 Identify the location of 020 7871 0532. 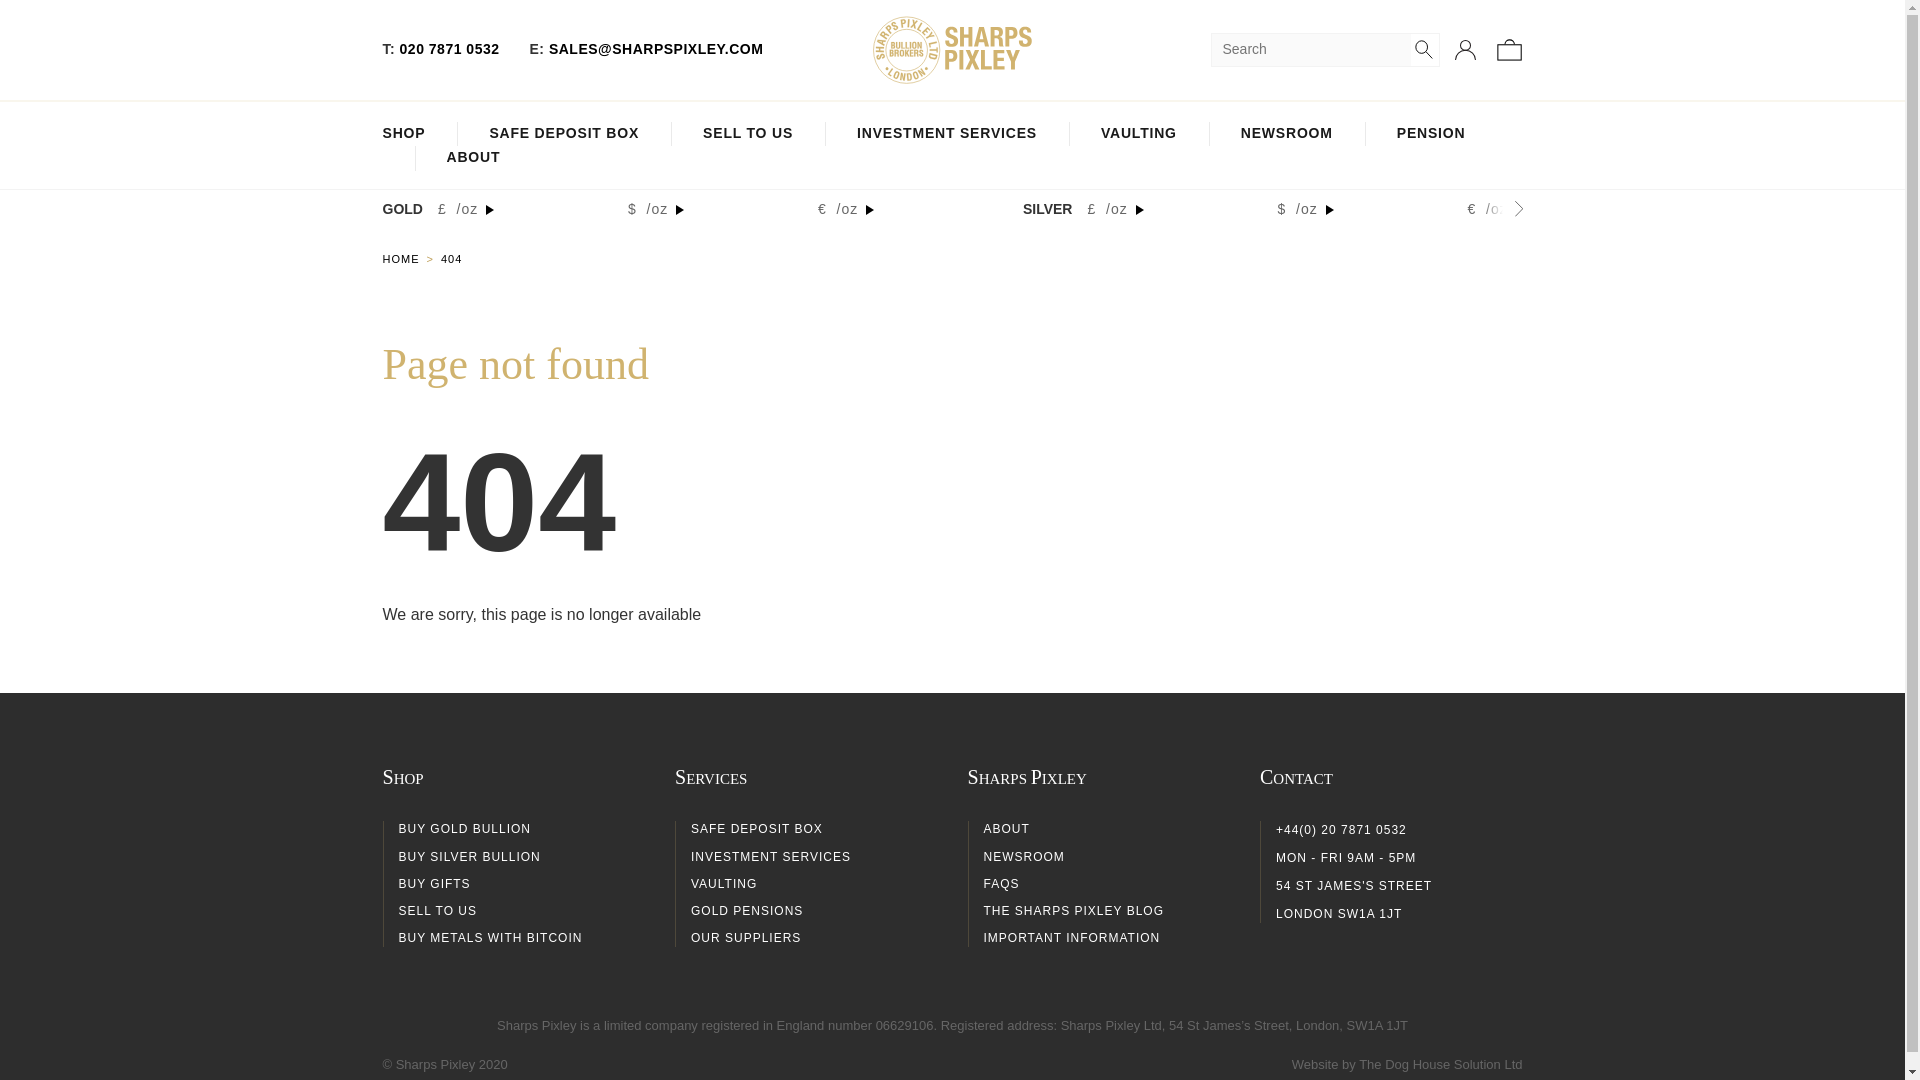
(449, 49).